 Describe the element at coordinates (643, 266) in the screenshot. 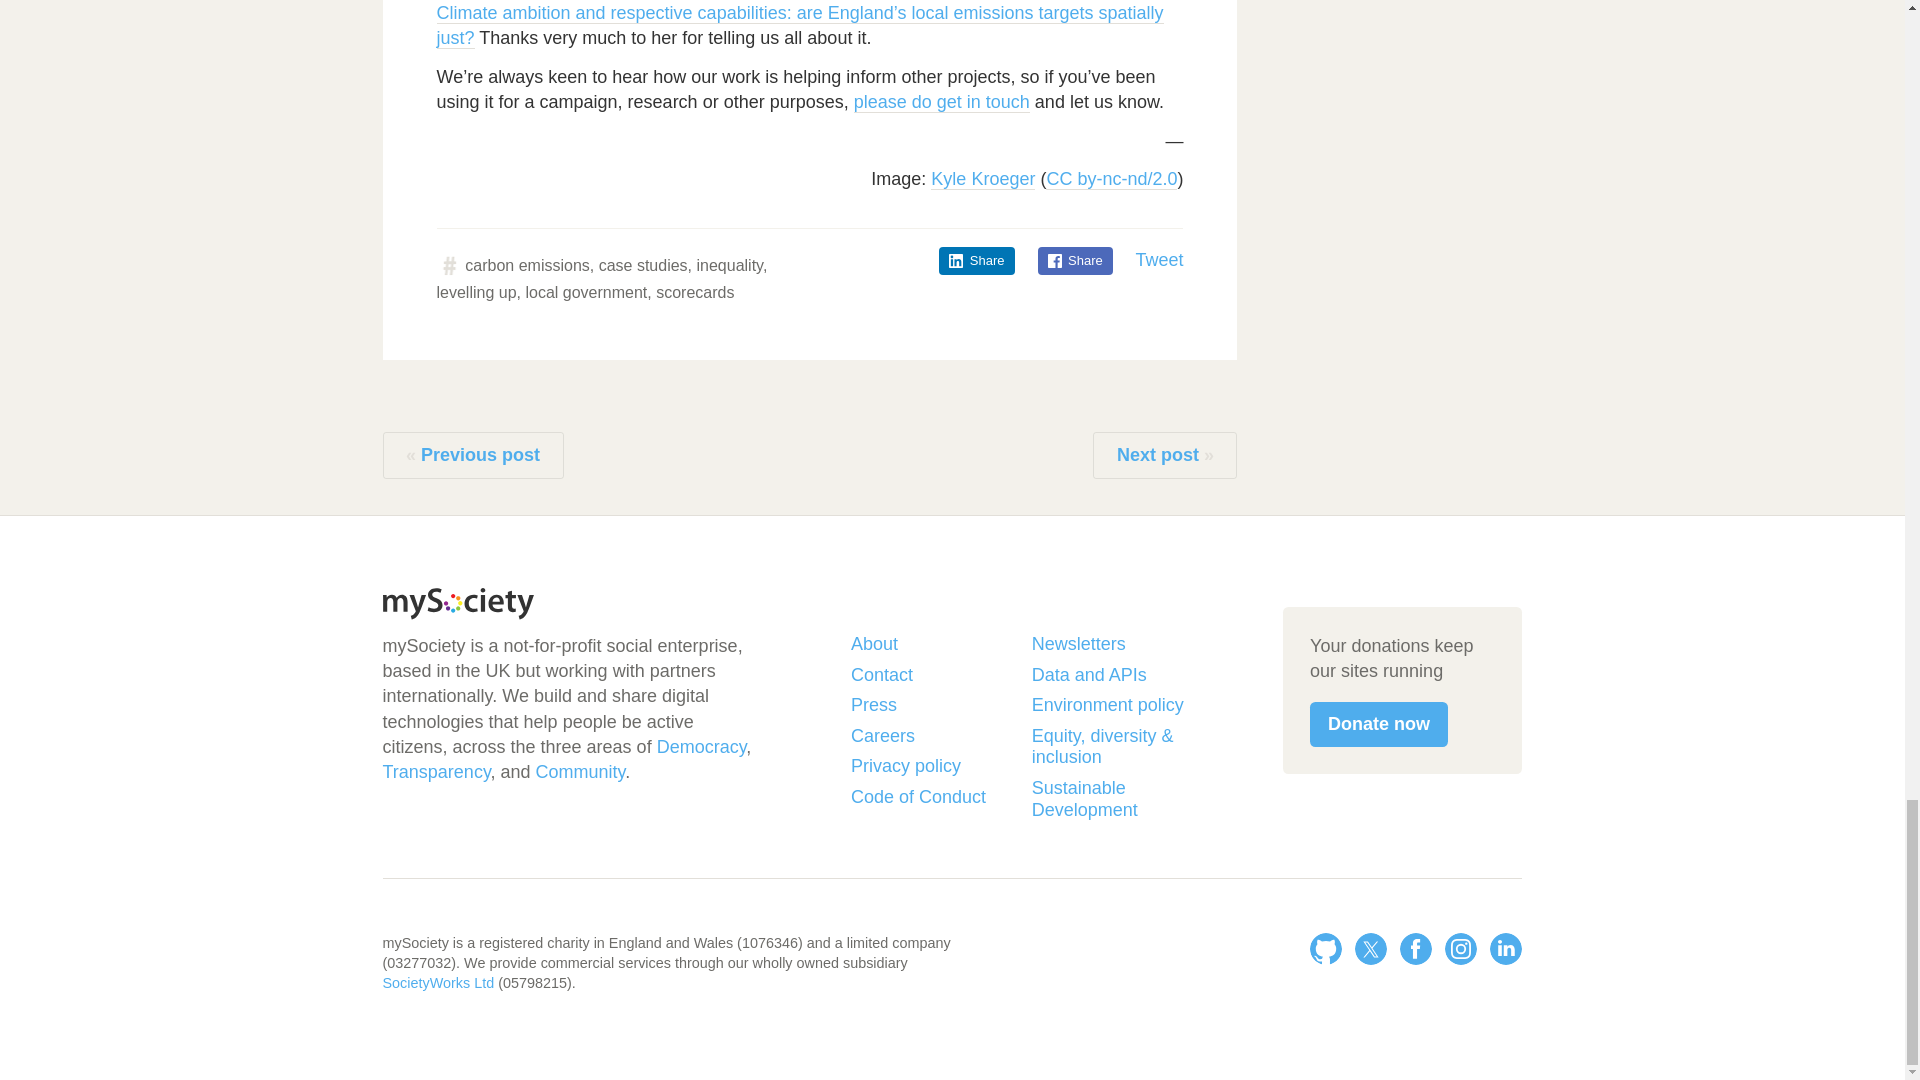

I see `case studies` at that location.